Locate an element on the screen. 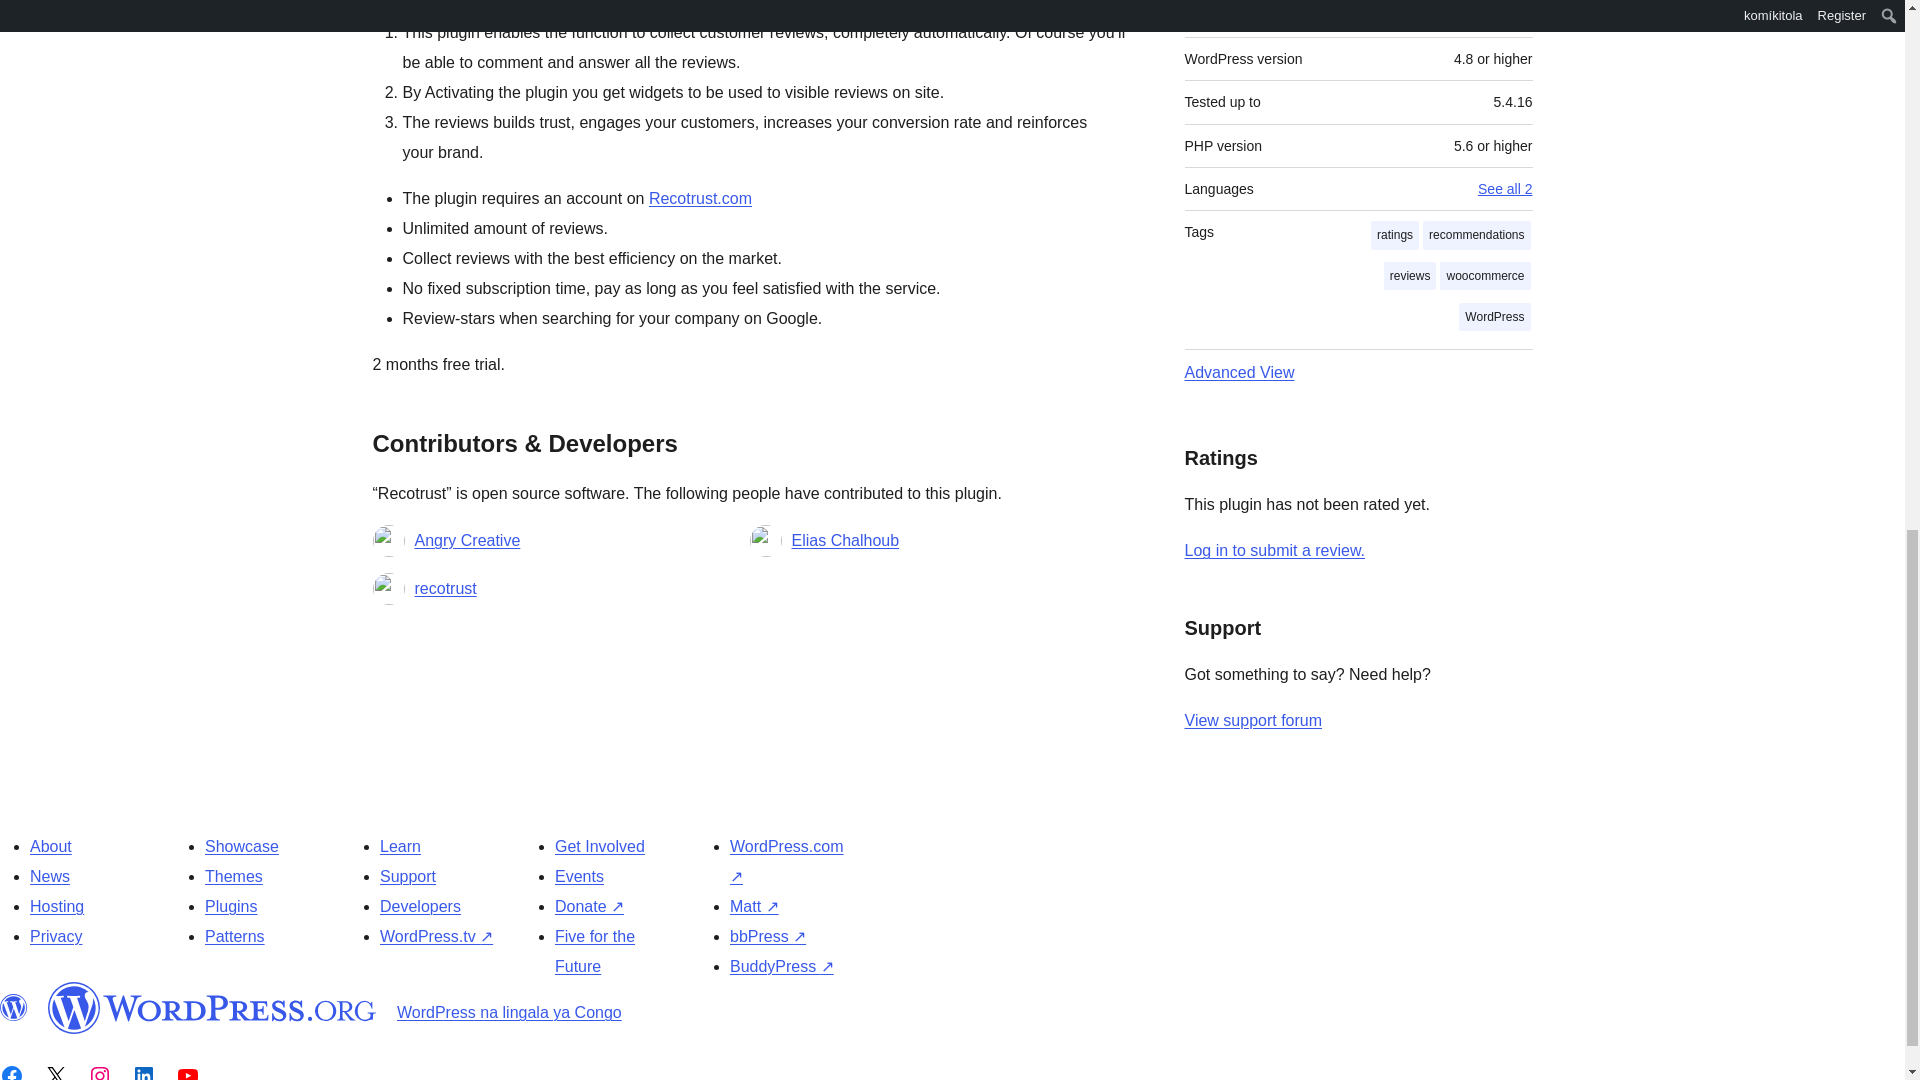 The height and width of the screenshot is (1080, 1920). WordPress.org is located at coordinates (212, 1007).